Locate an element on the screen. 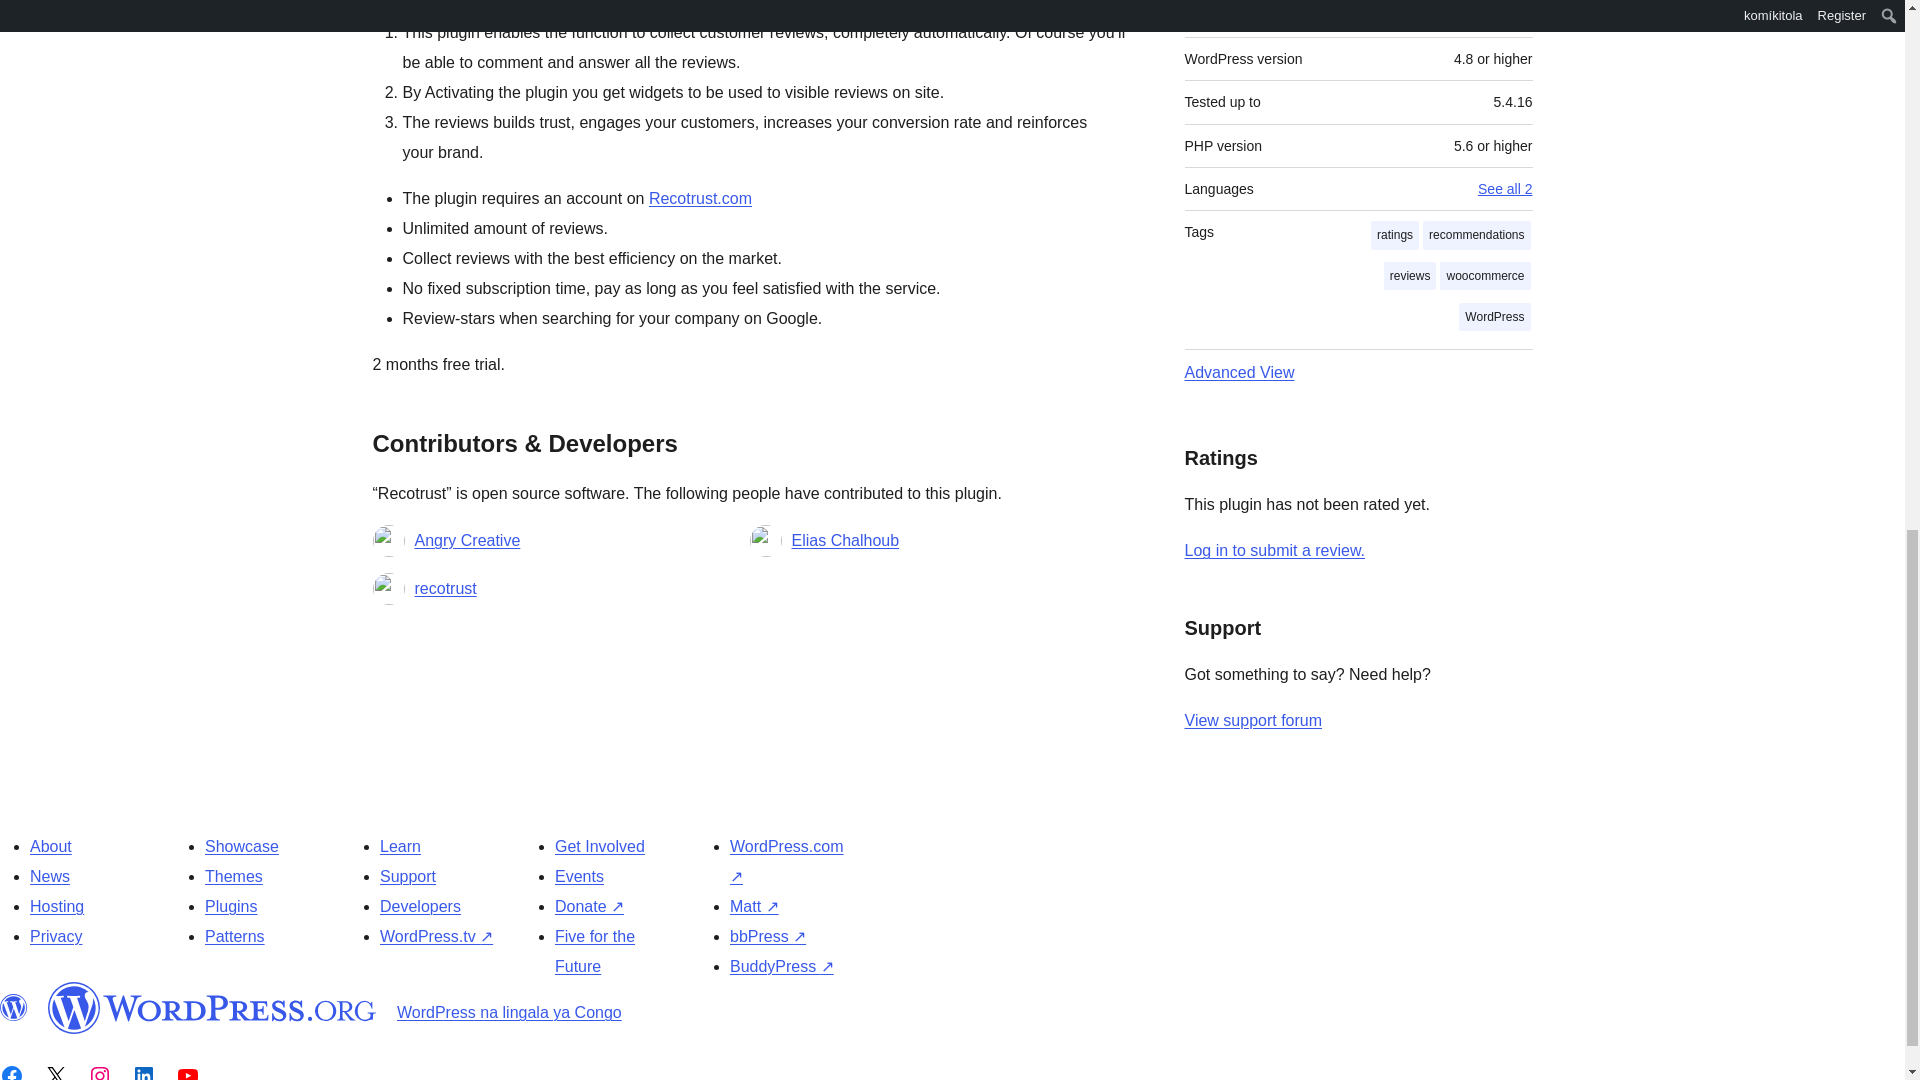 The height and width of the screenshot is (1080, 1920). WordPress.org is located at coordinates (212, 1007).